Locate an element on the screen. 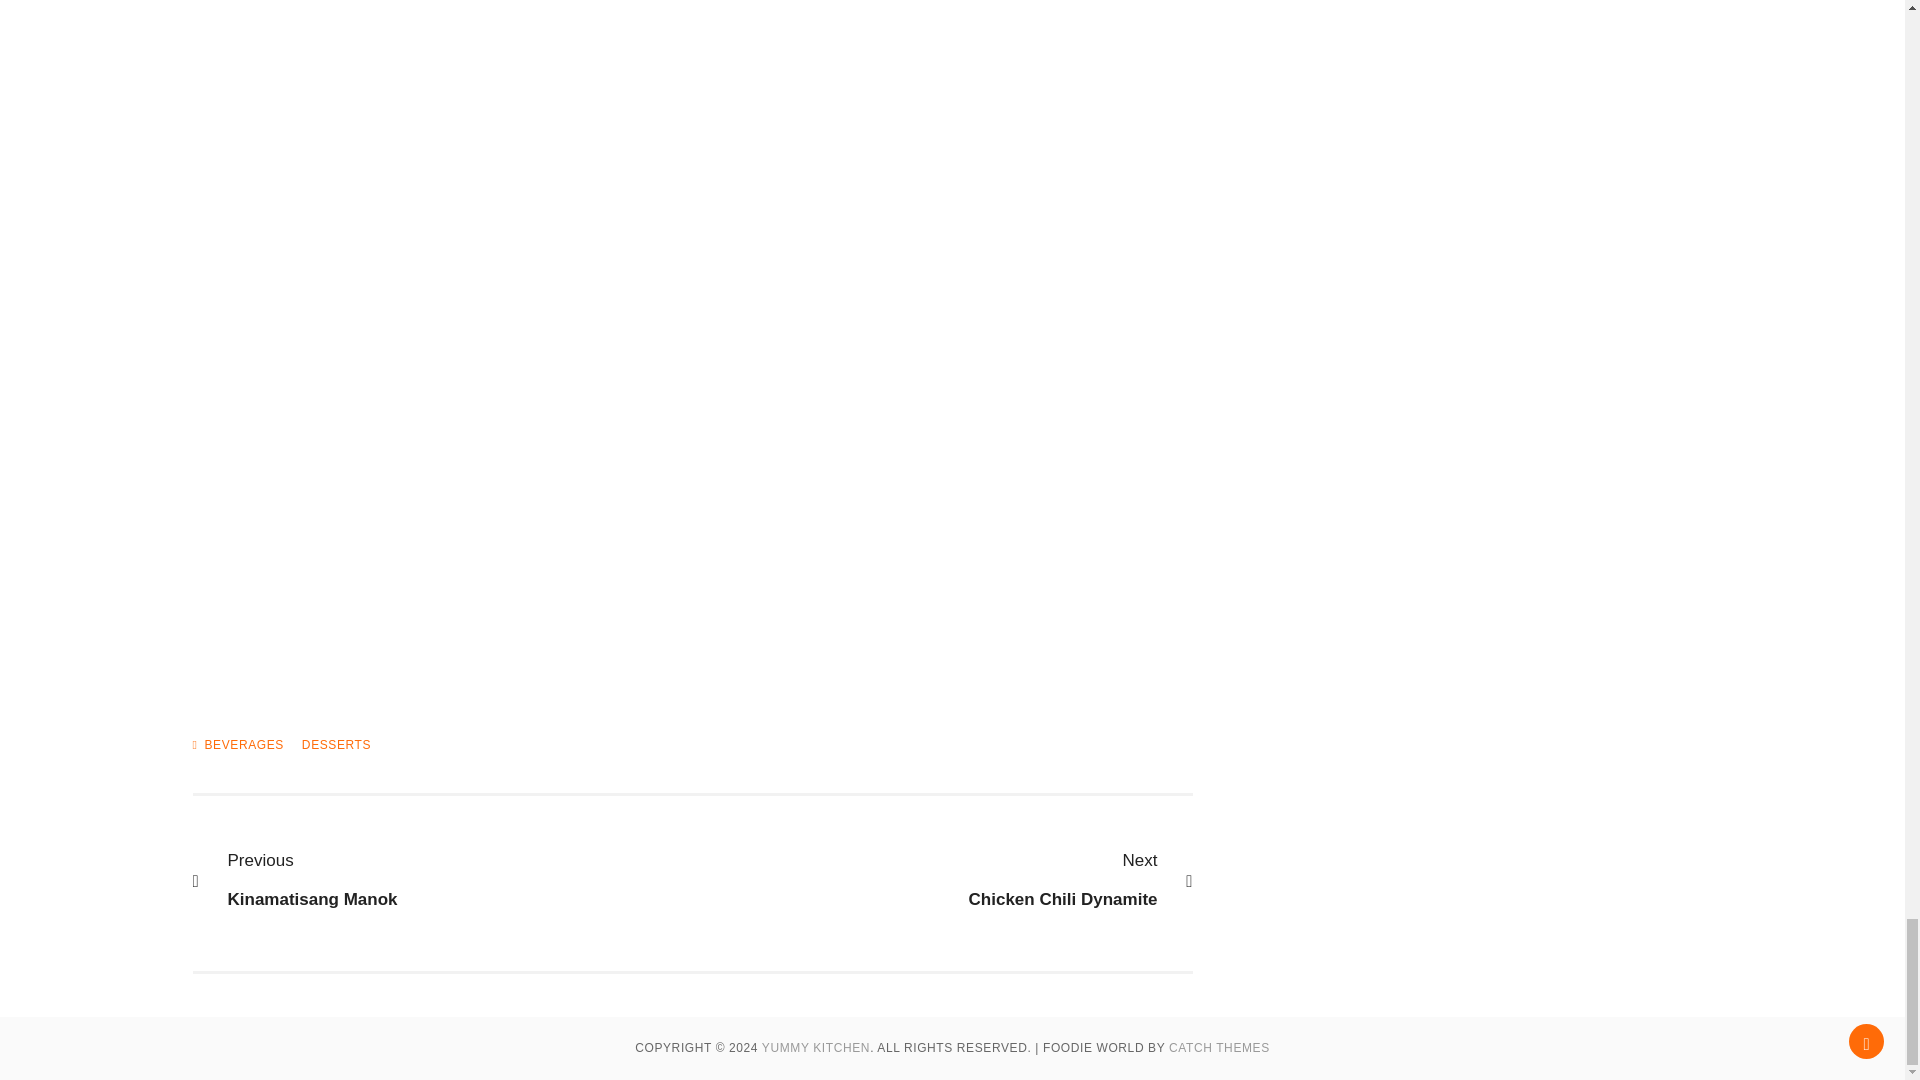 The image size is (1920, 1080). BEVERAGES is located at coordinates (242, 743).